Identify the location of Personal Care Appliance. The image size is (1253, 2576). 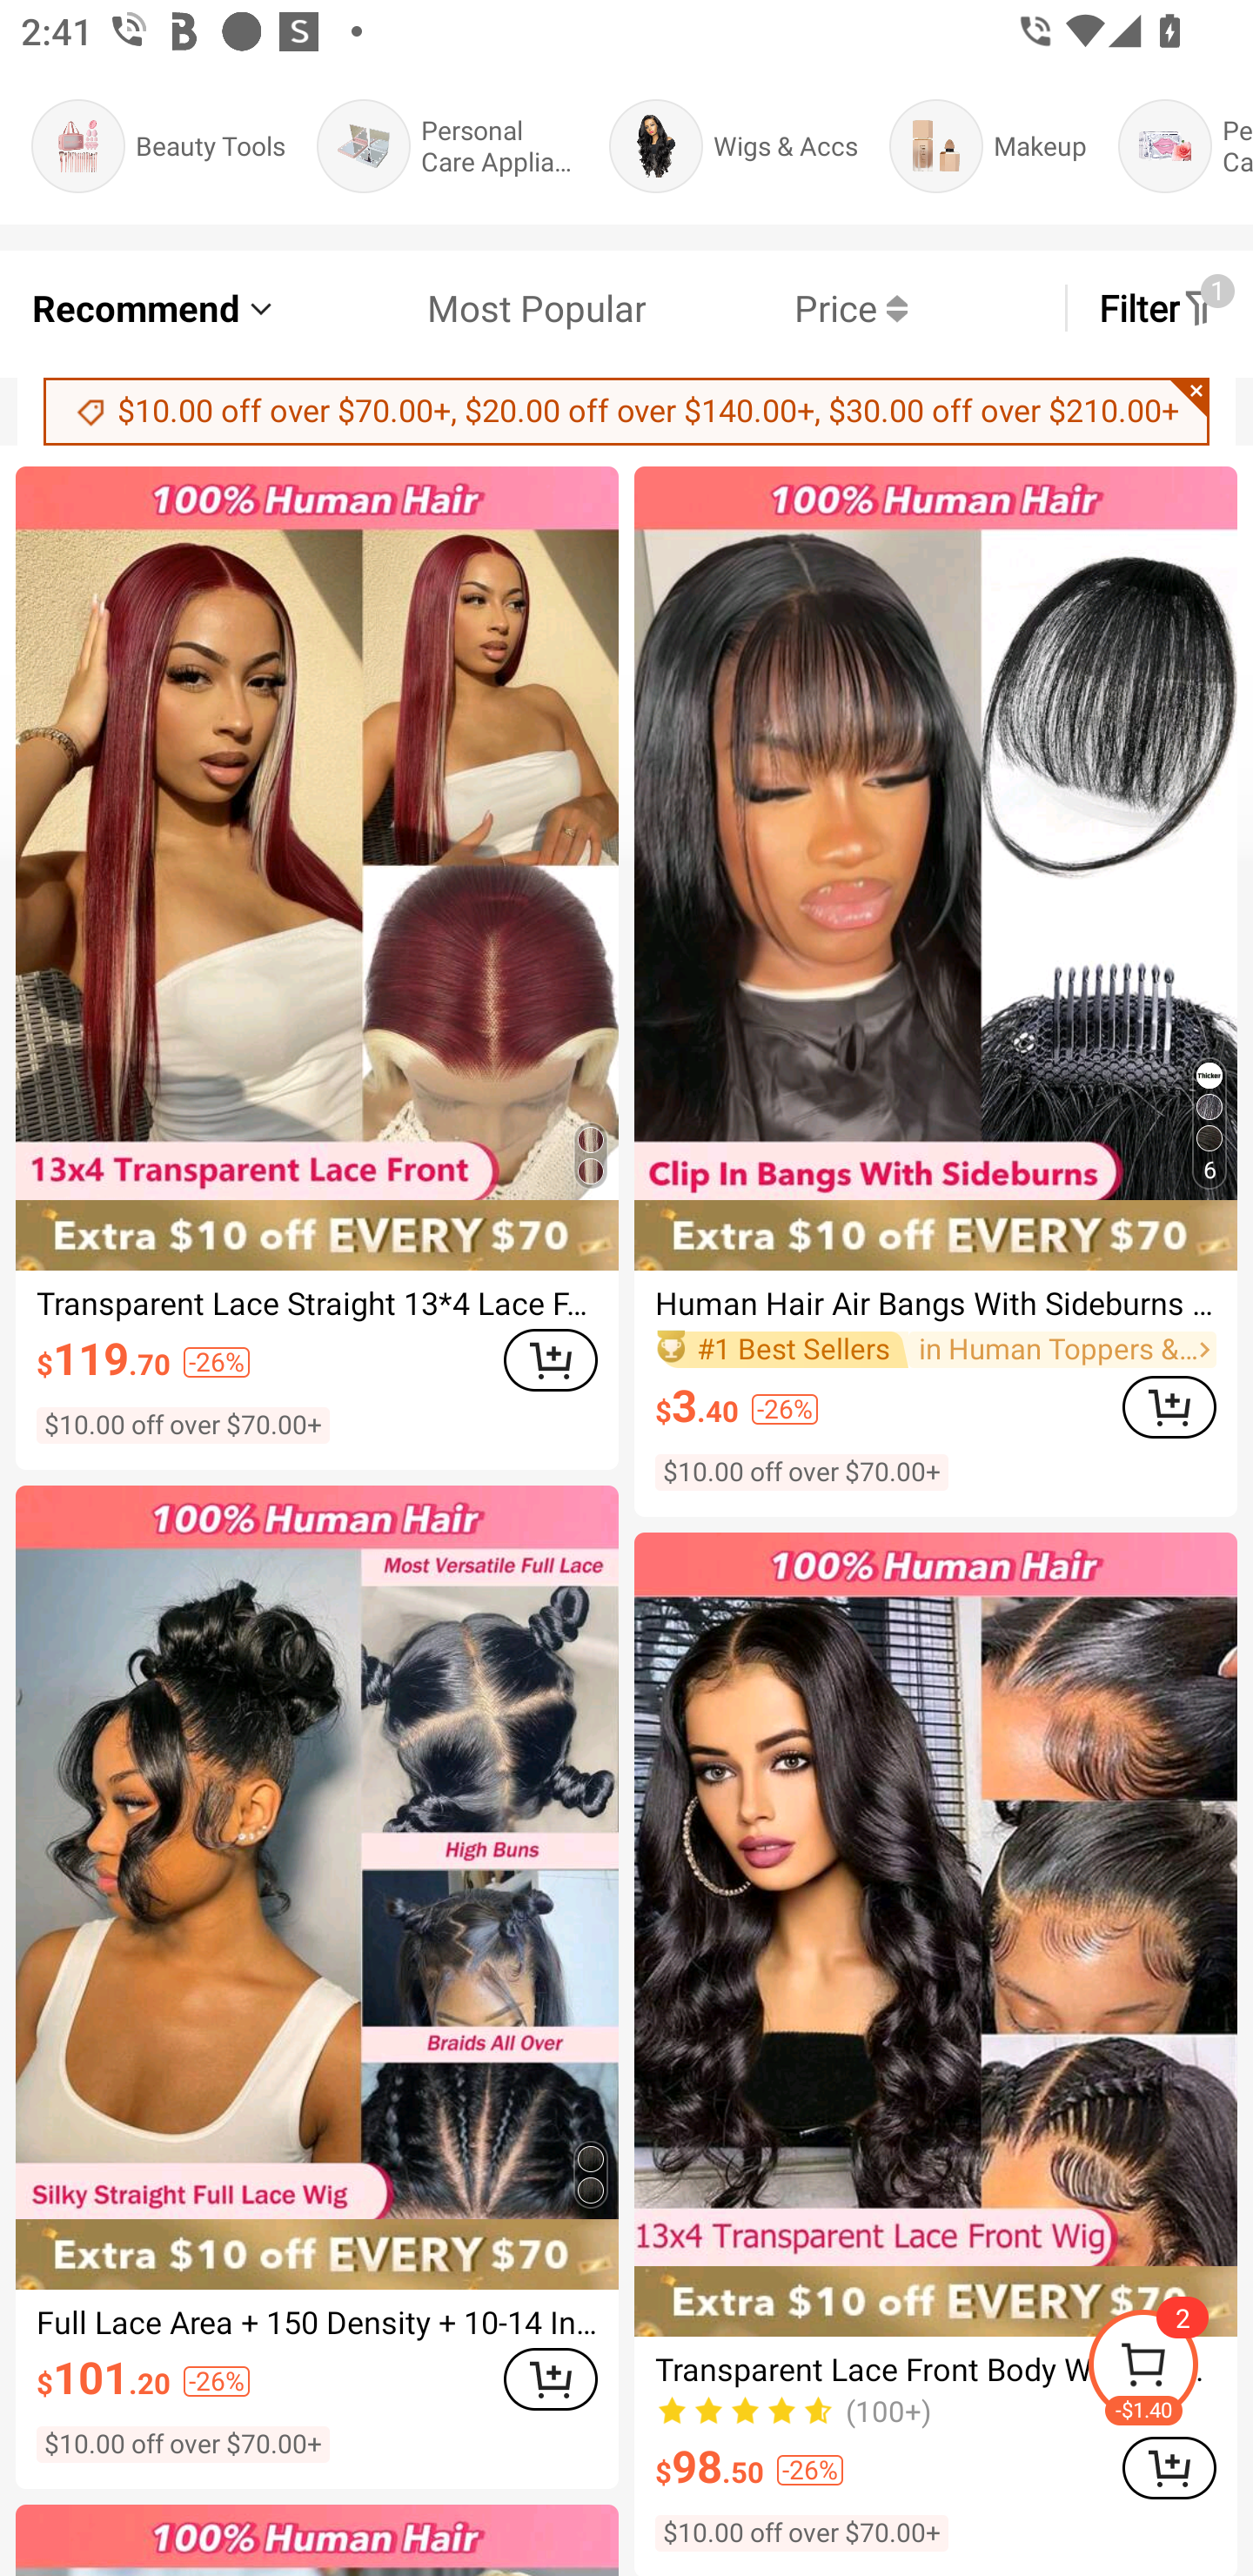
(447, 146).